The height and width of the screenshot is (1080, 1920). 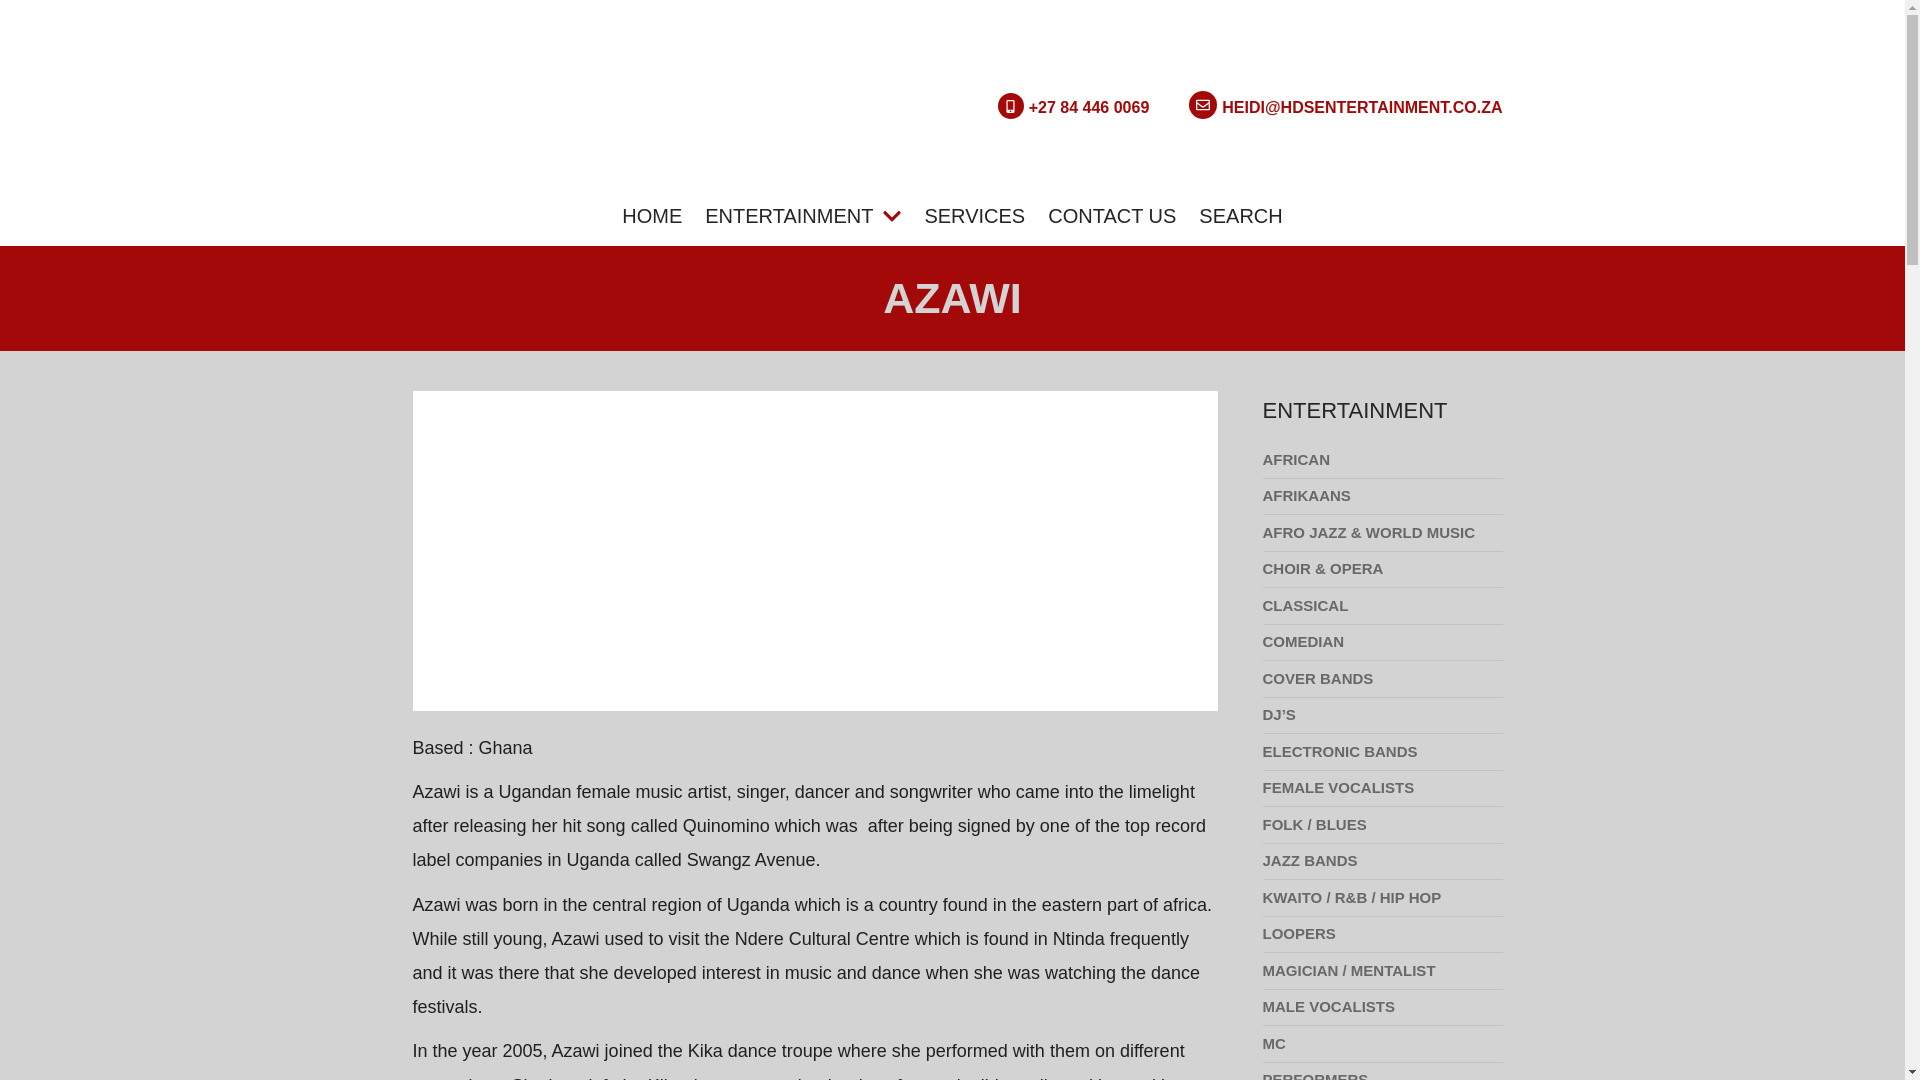 What do you see at coordinates (1381, 460) in the screenshot?
I see `AFRICAN` at bounding box center [1381, 460].